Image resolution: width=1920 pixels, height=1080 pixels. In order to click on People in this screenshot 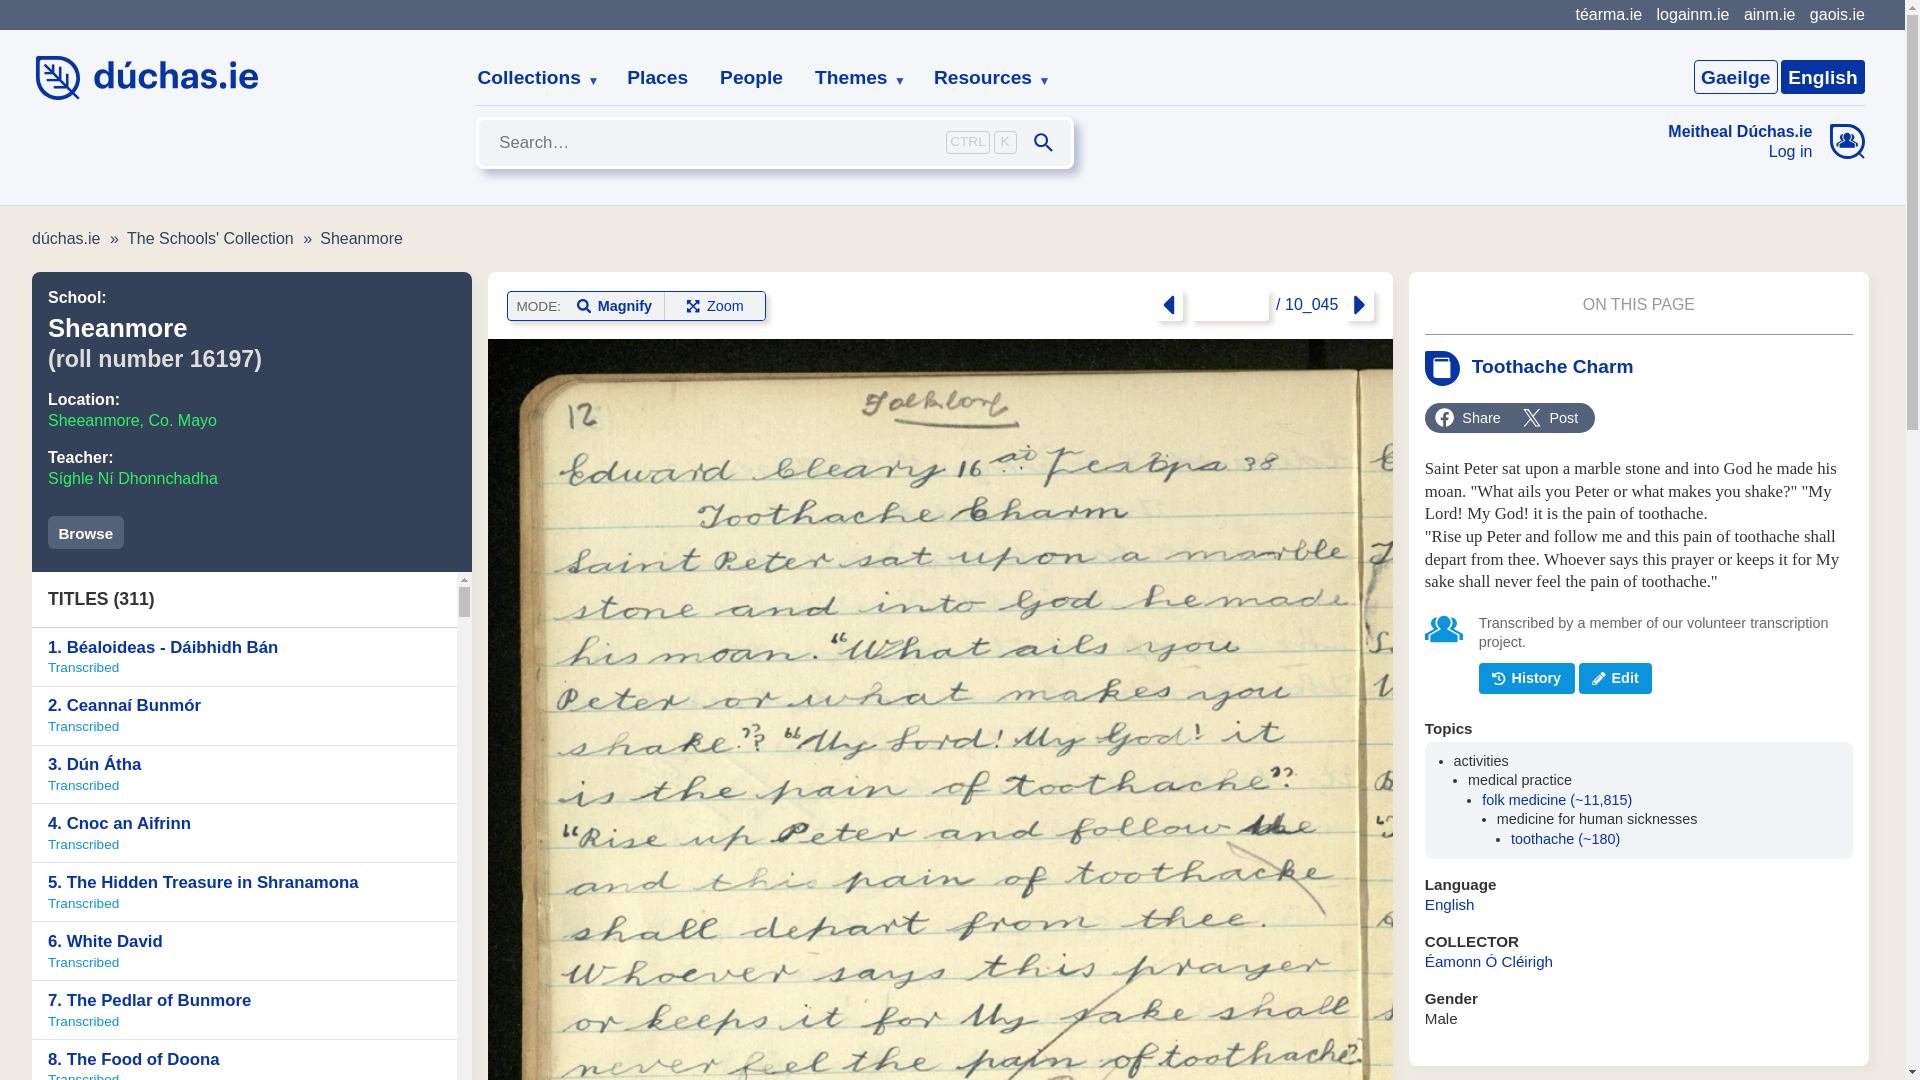, I will do `click(751, 78)`.